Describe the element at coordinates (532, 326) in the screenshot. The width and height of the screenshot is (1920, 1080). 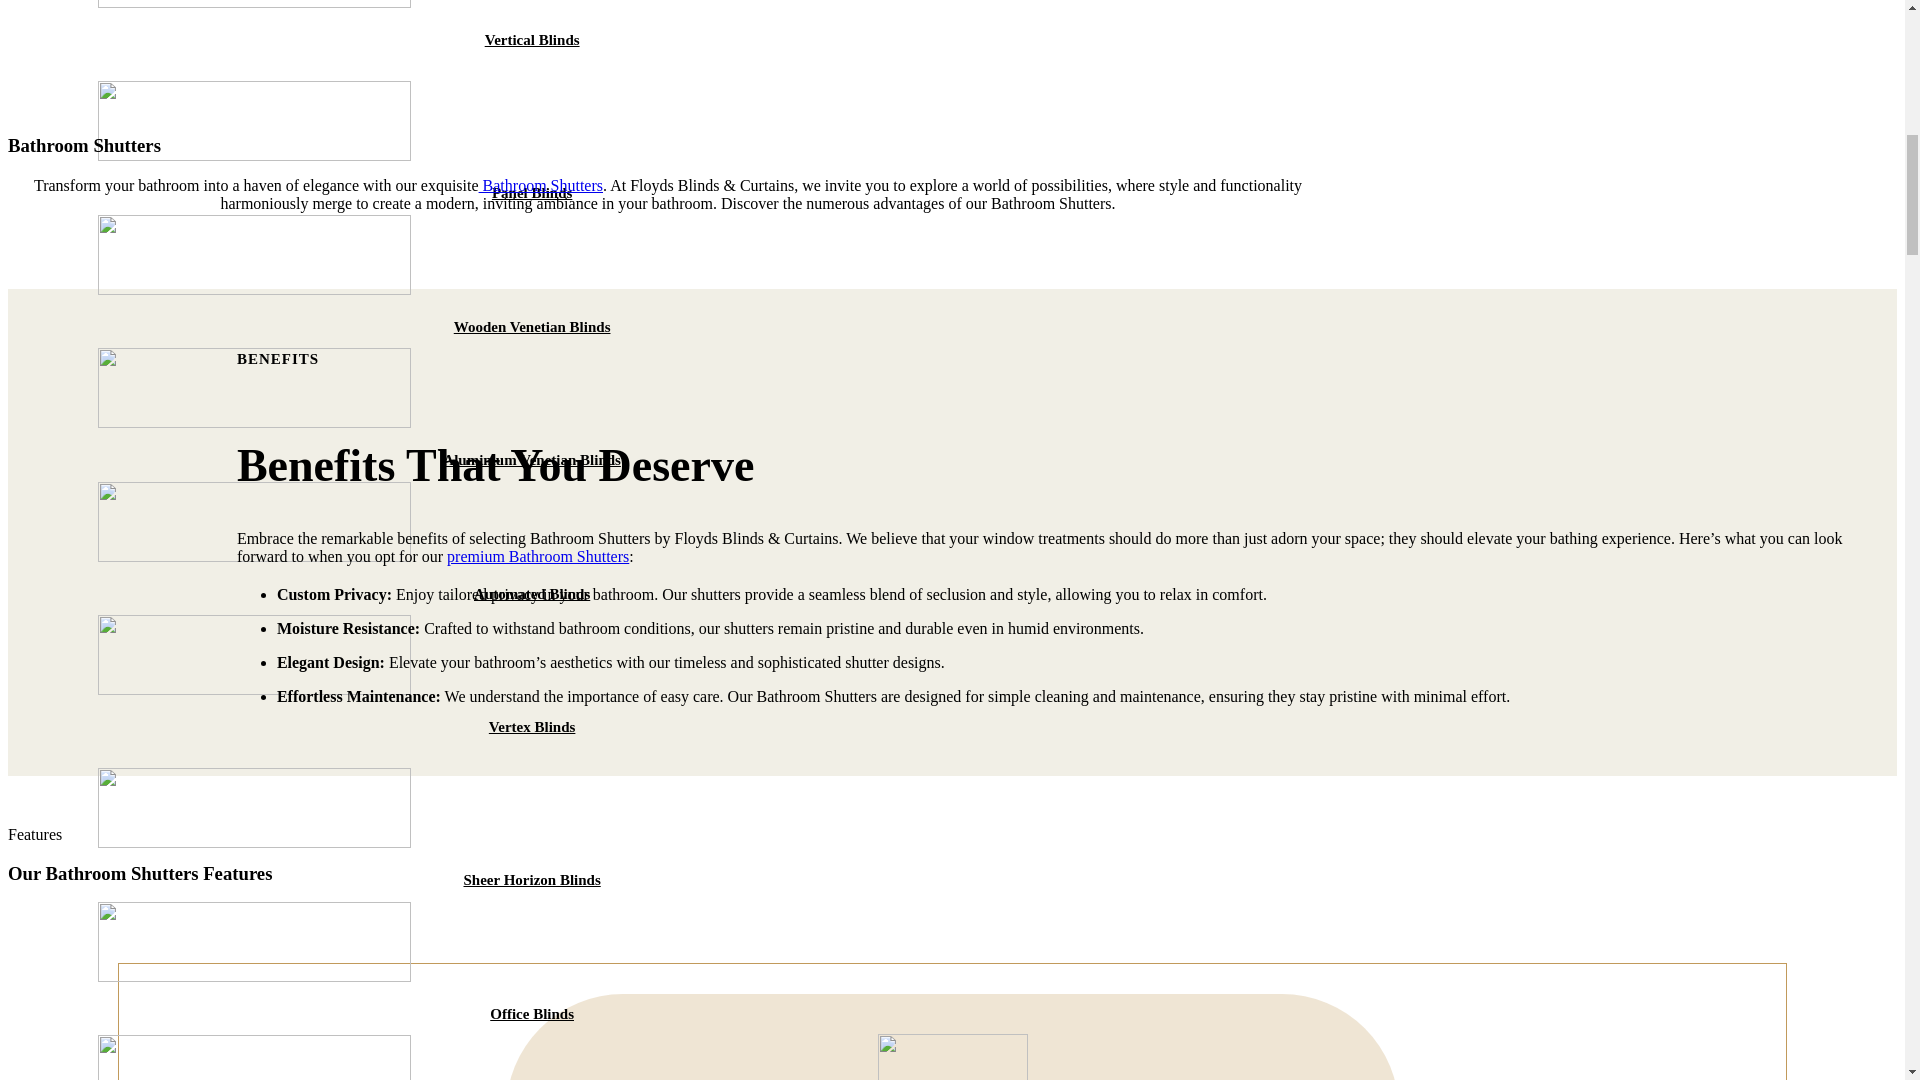
I see `Wooden Venetian Blinds` at that location.